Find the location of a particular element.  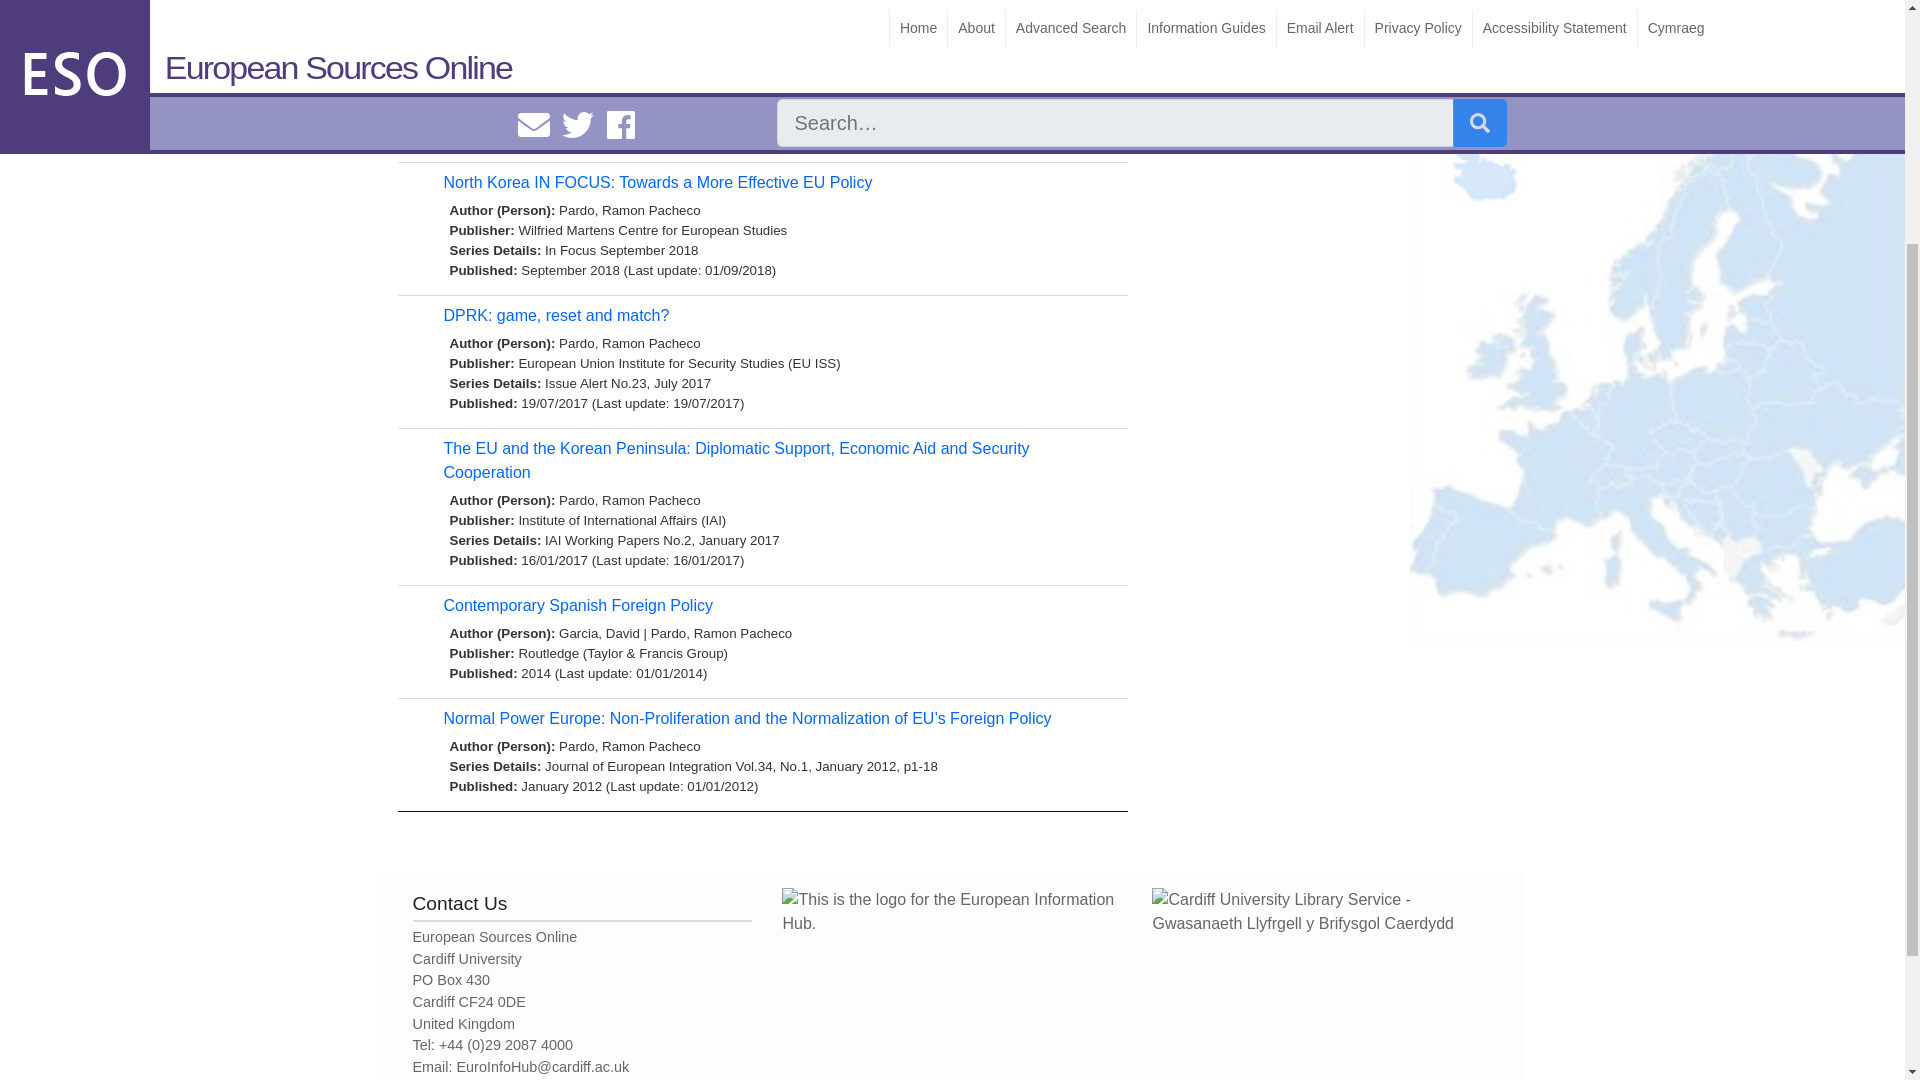

North Korea IN FOCUS: Towards a More Effective EU Policy is located at coordinates (658, 182).